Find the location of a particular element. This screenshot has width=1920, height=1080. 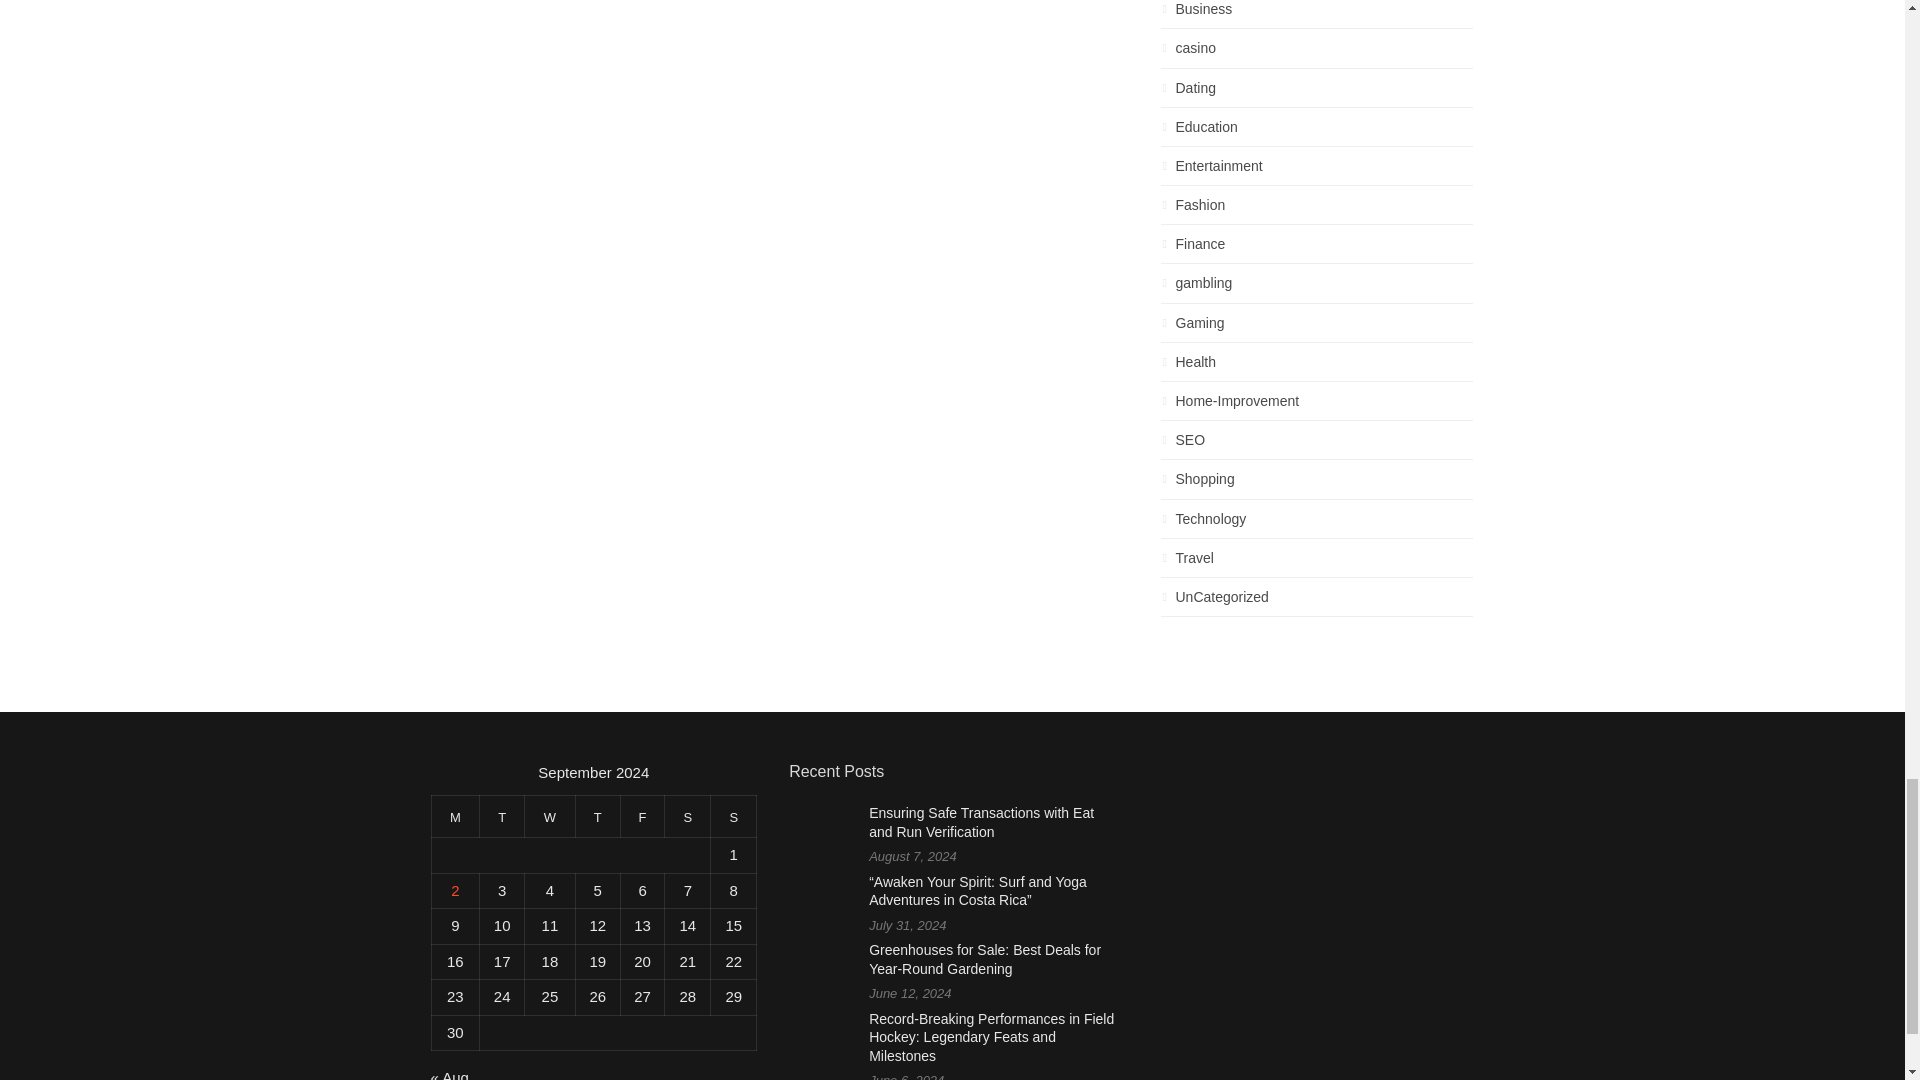

Sunday is located at coordinates (733, 816).